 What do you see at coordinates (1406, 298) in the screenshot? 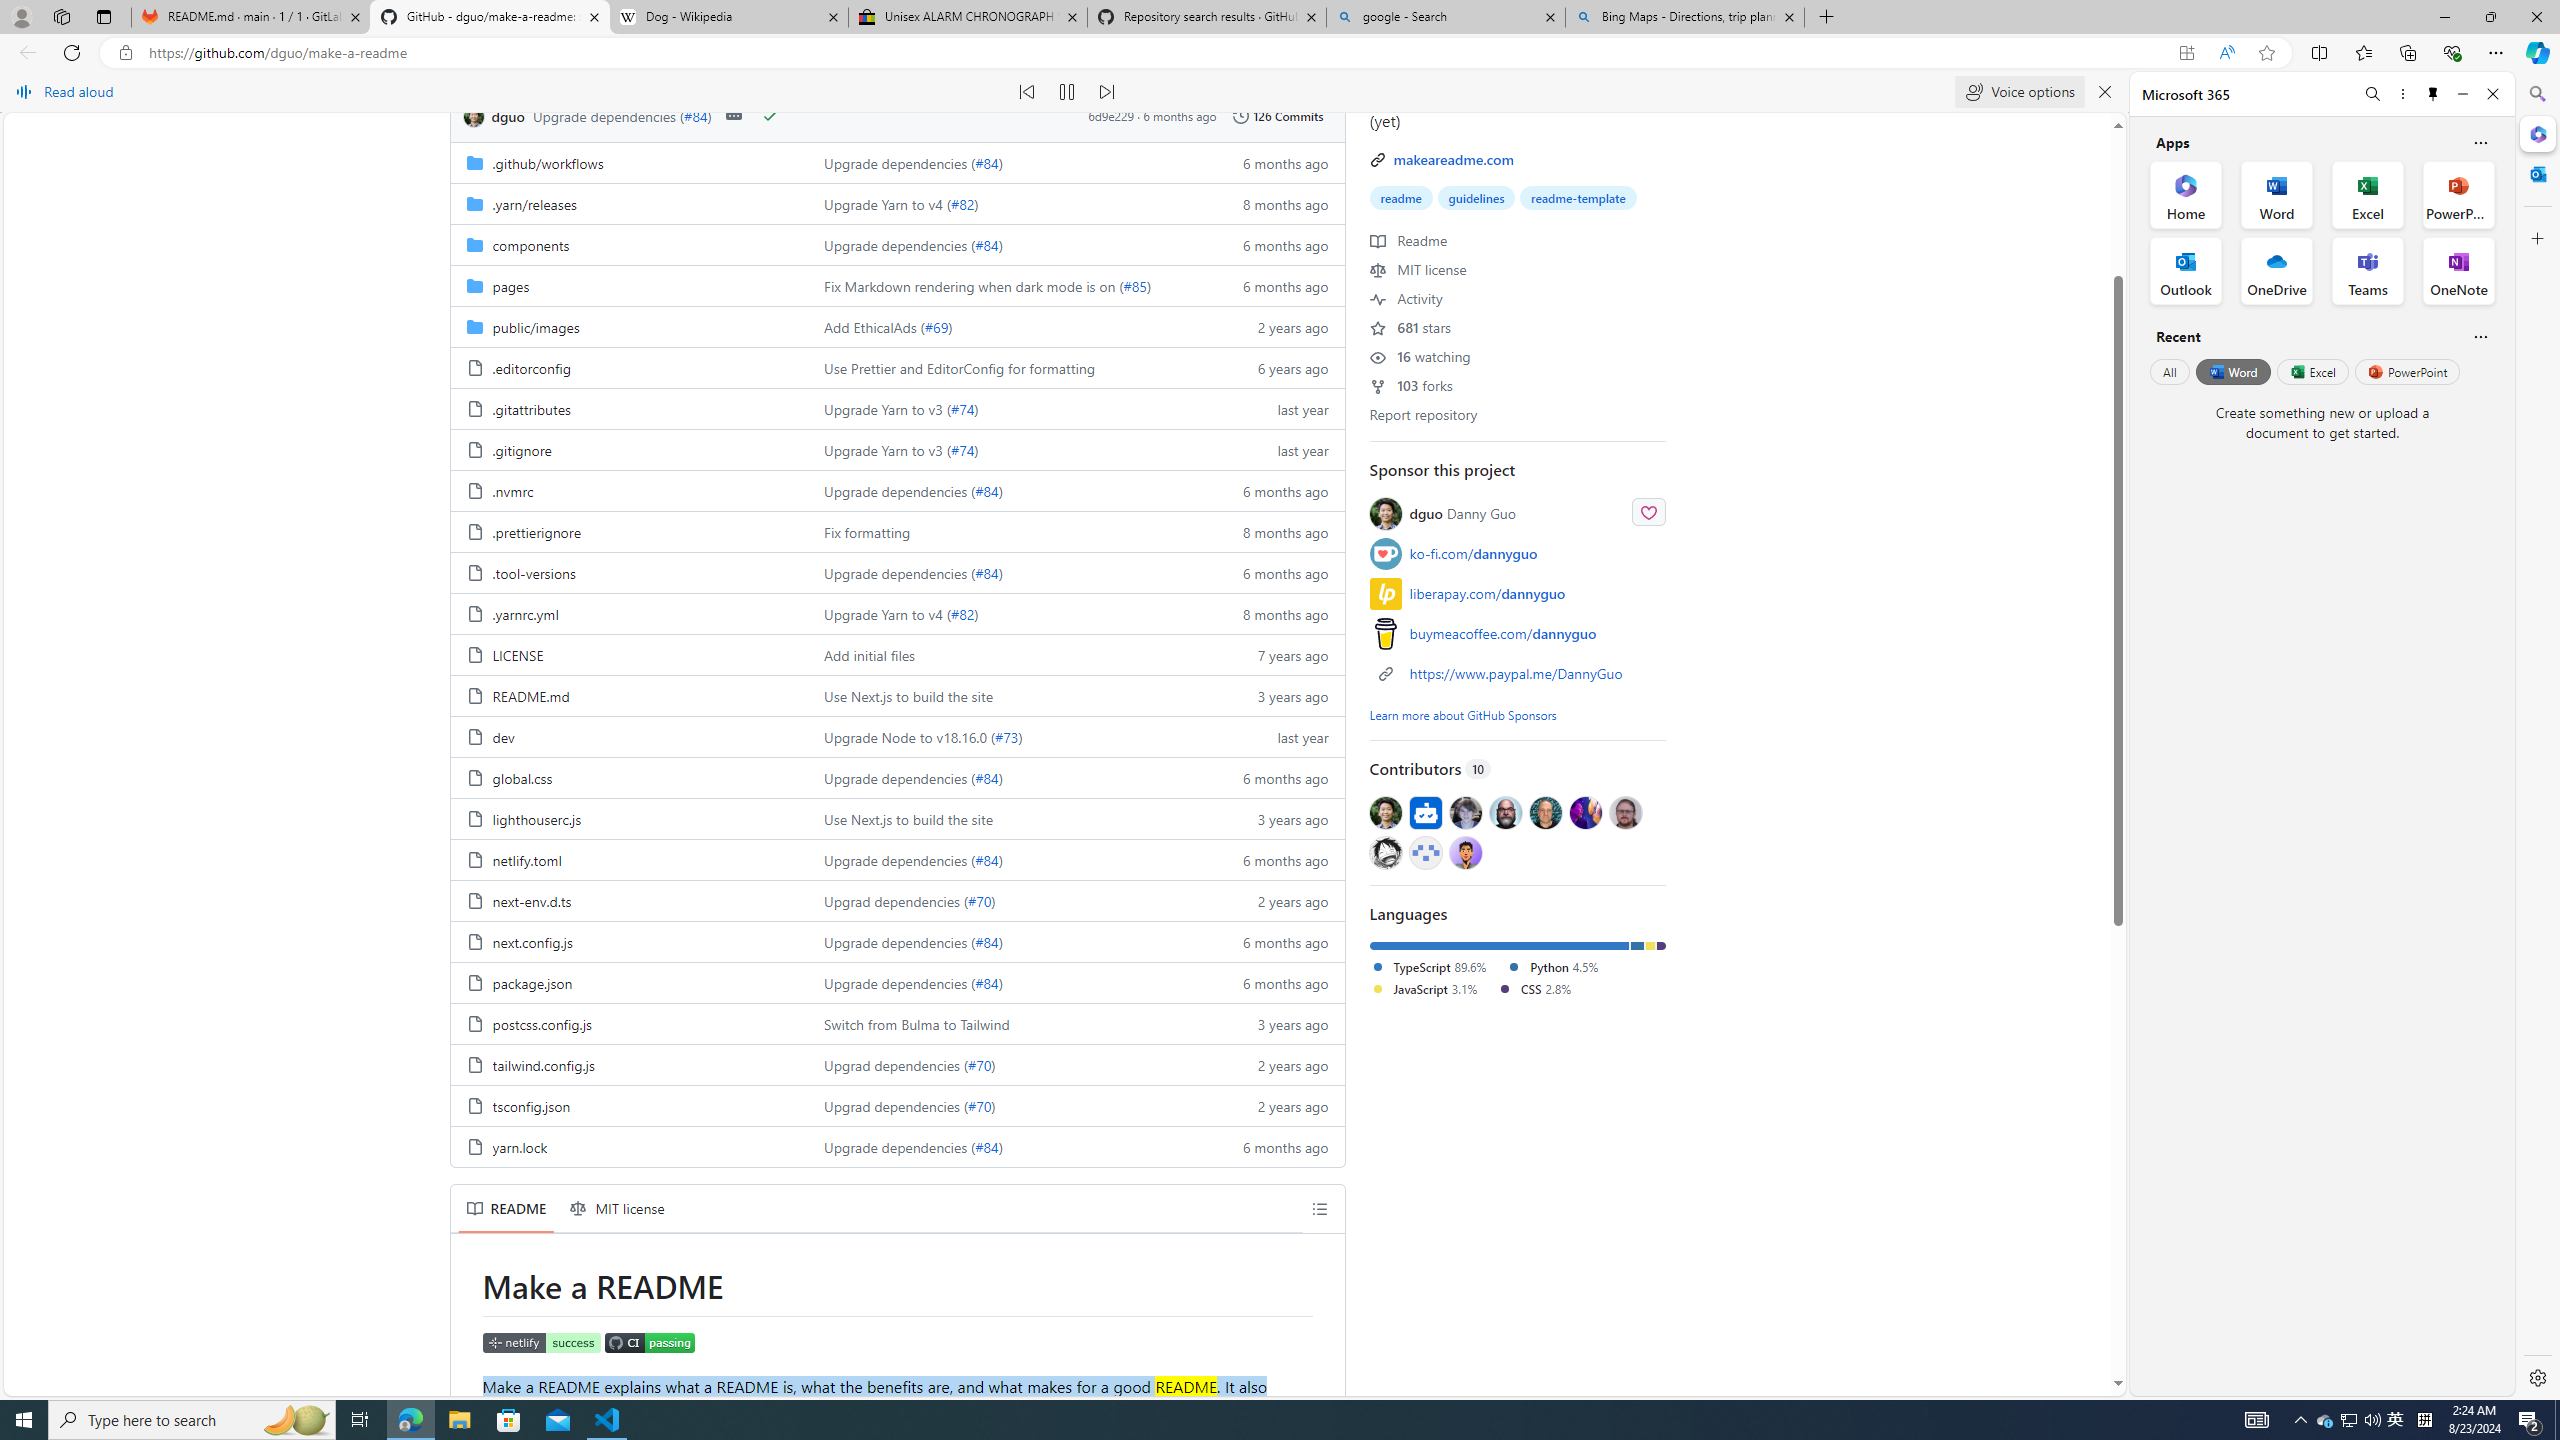
I see `Activity` at bounding box center [1406, 298].